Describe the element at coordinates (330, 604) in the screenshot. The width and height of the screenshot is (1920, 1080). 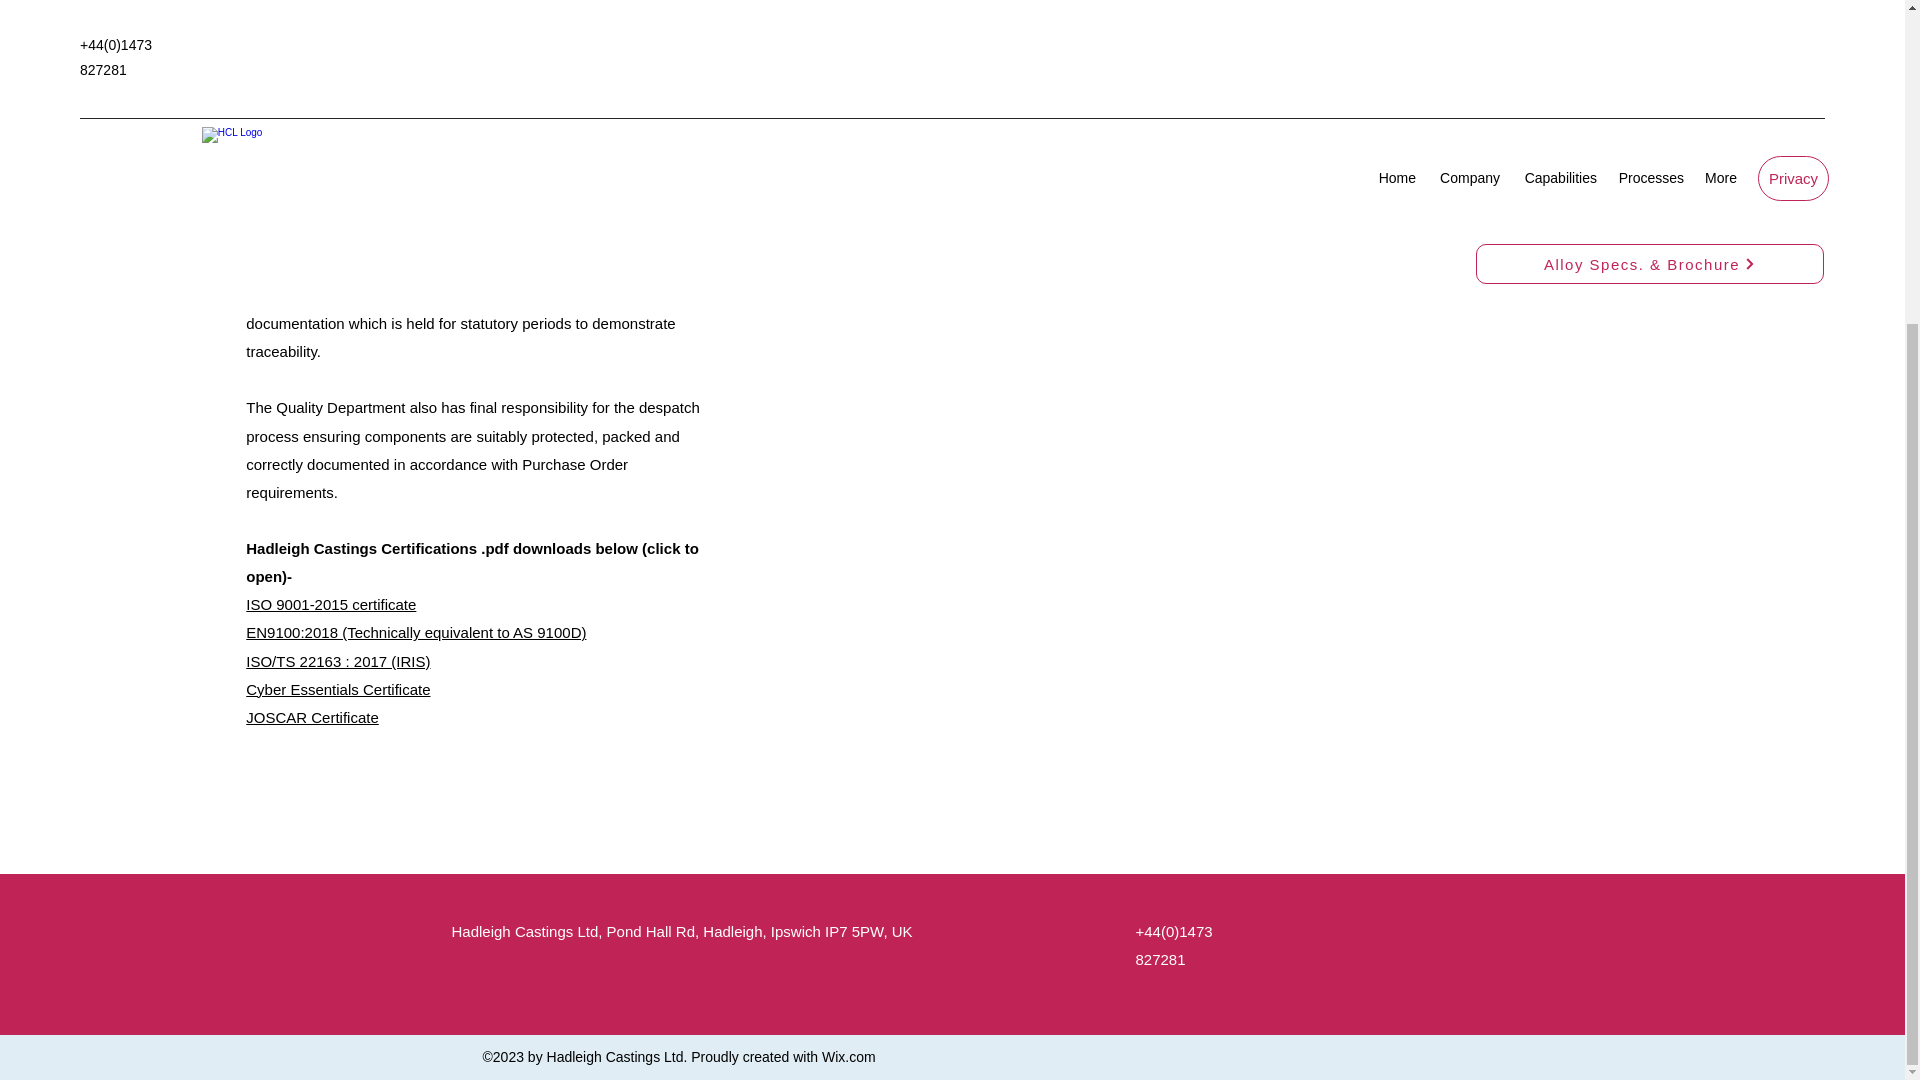
I see `ISO 9001-2015 certificate` at that location.